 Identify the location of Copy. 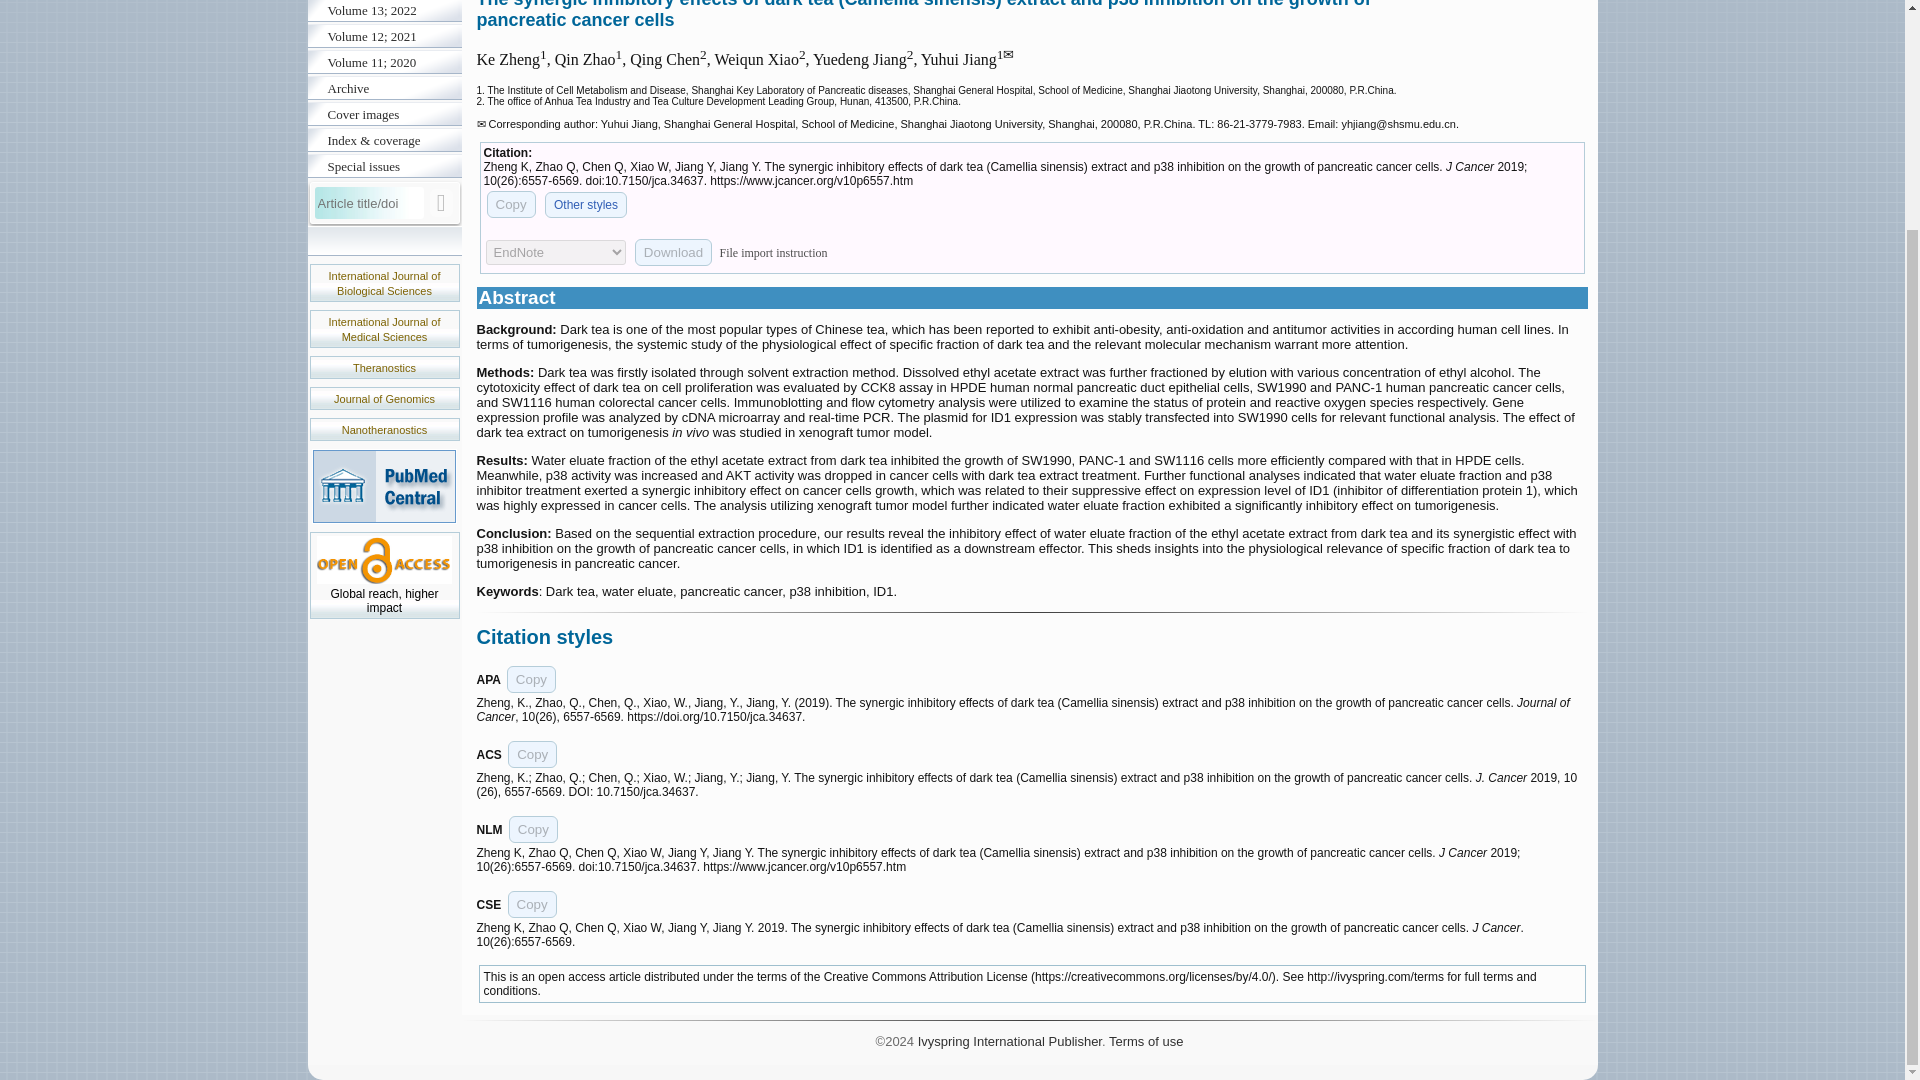
(532, 754).